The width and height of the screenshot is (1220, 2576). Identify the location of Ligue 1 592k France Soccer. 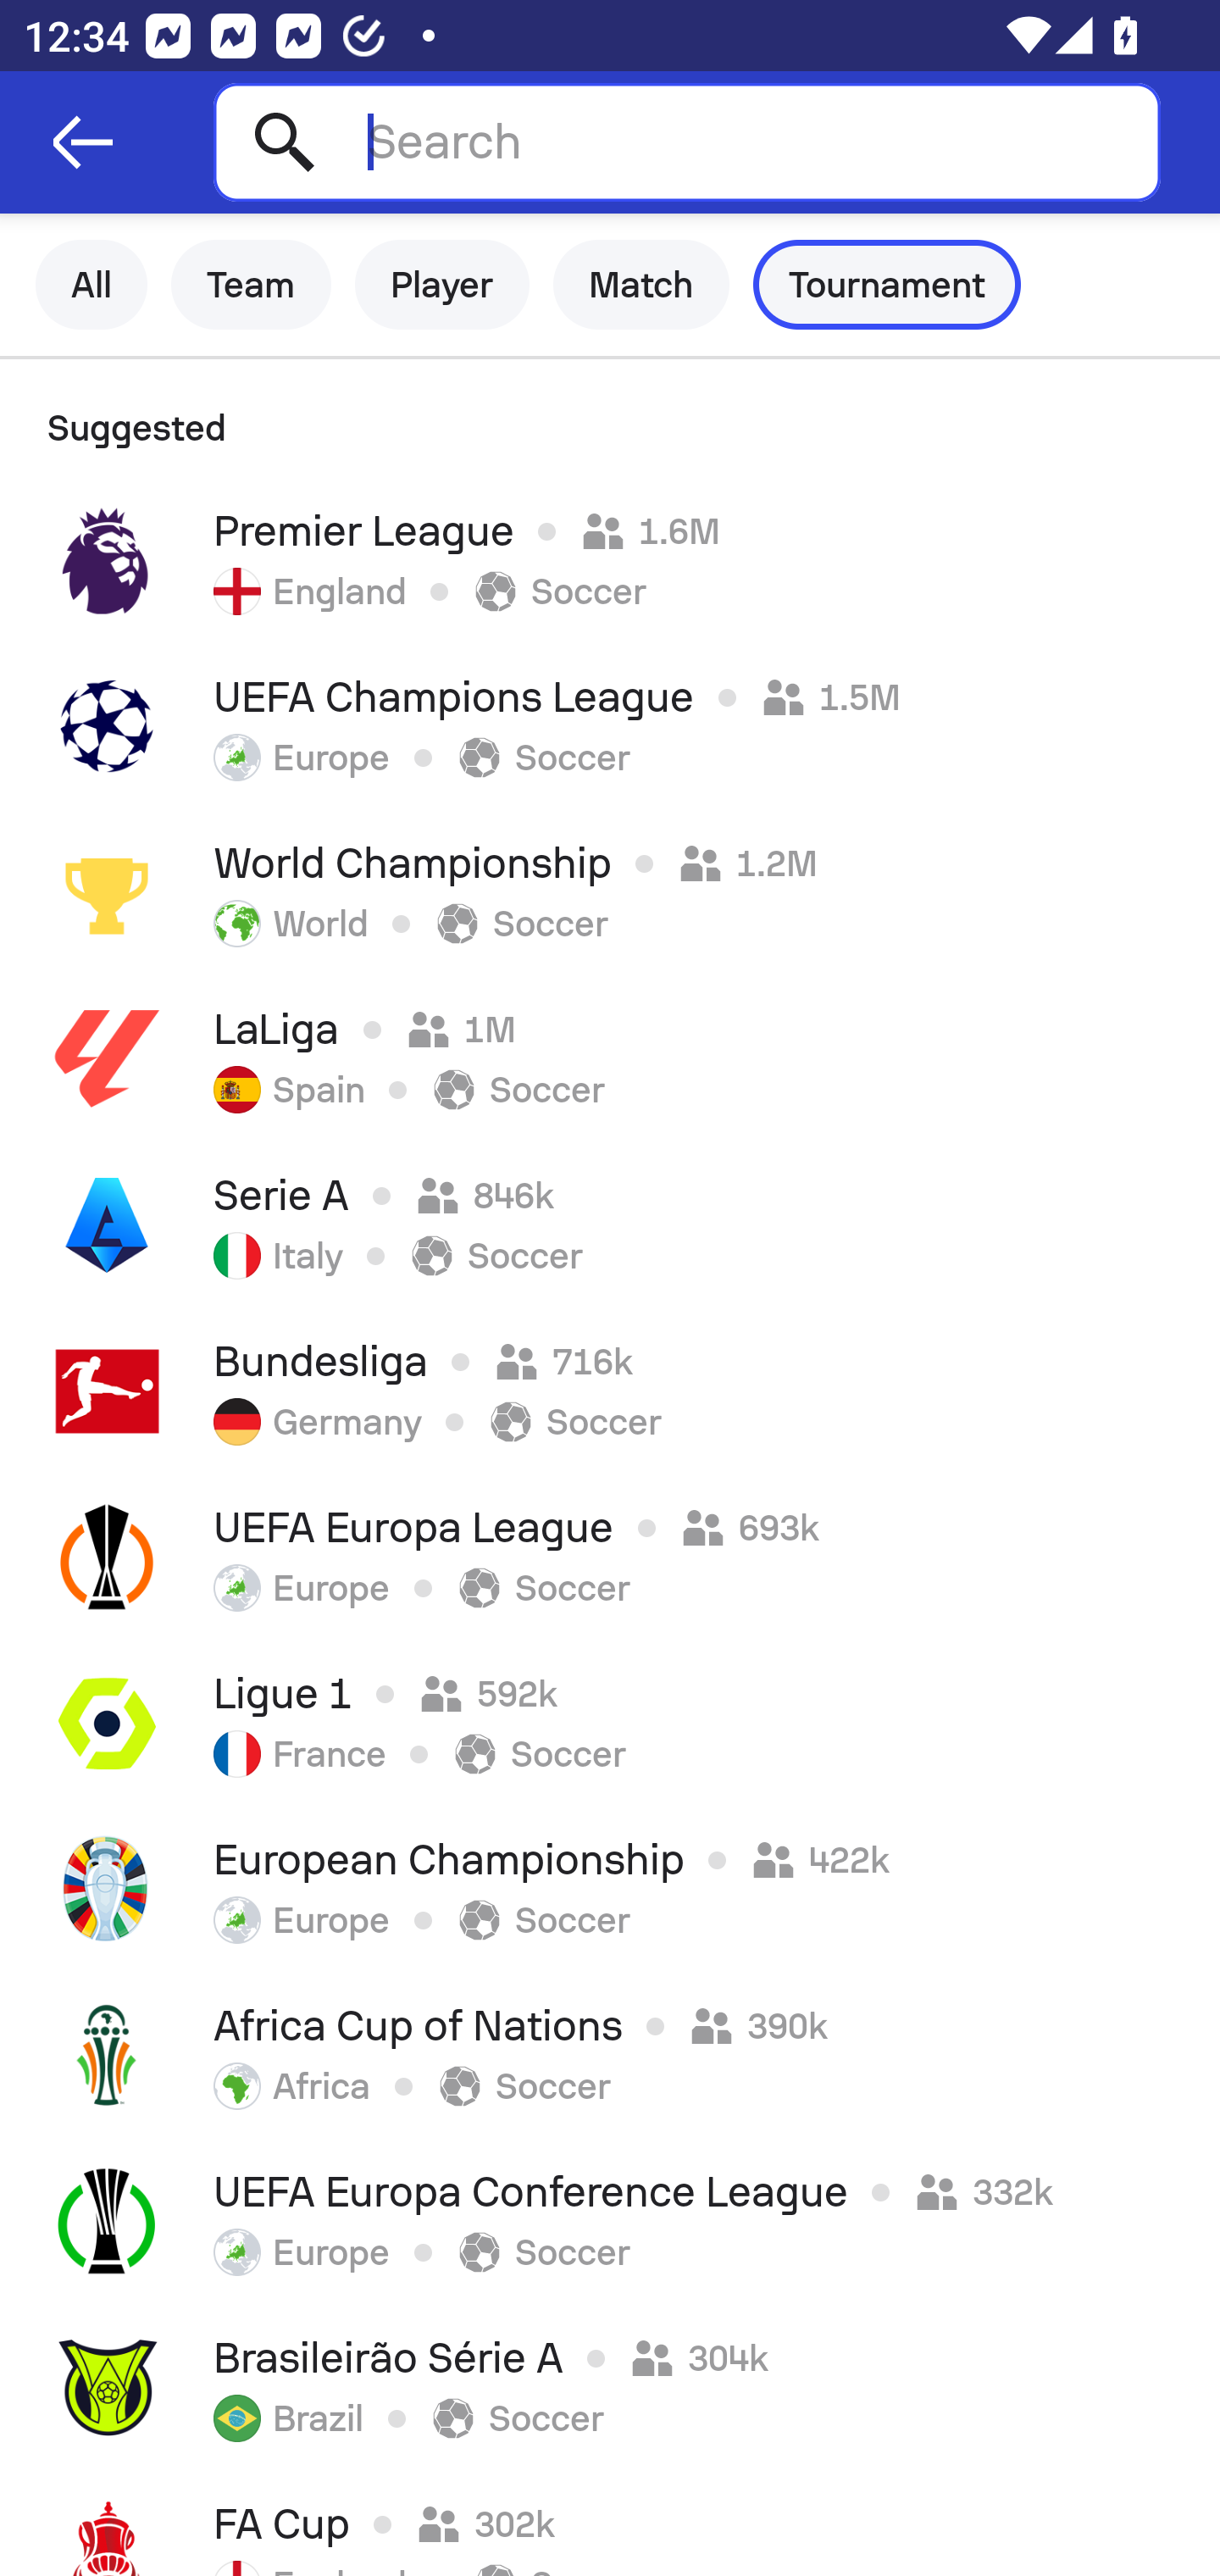
(610, 1724).